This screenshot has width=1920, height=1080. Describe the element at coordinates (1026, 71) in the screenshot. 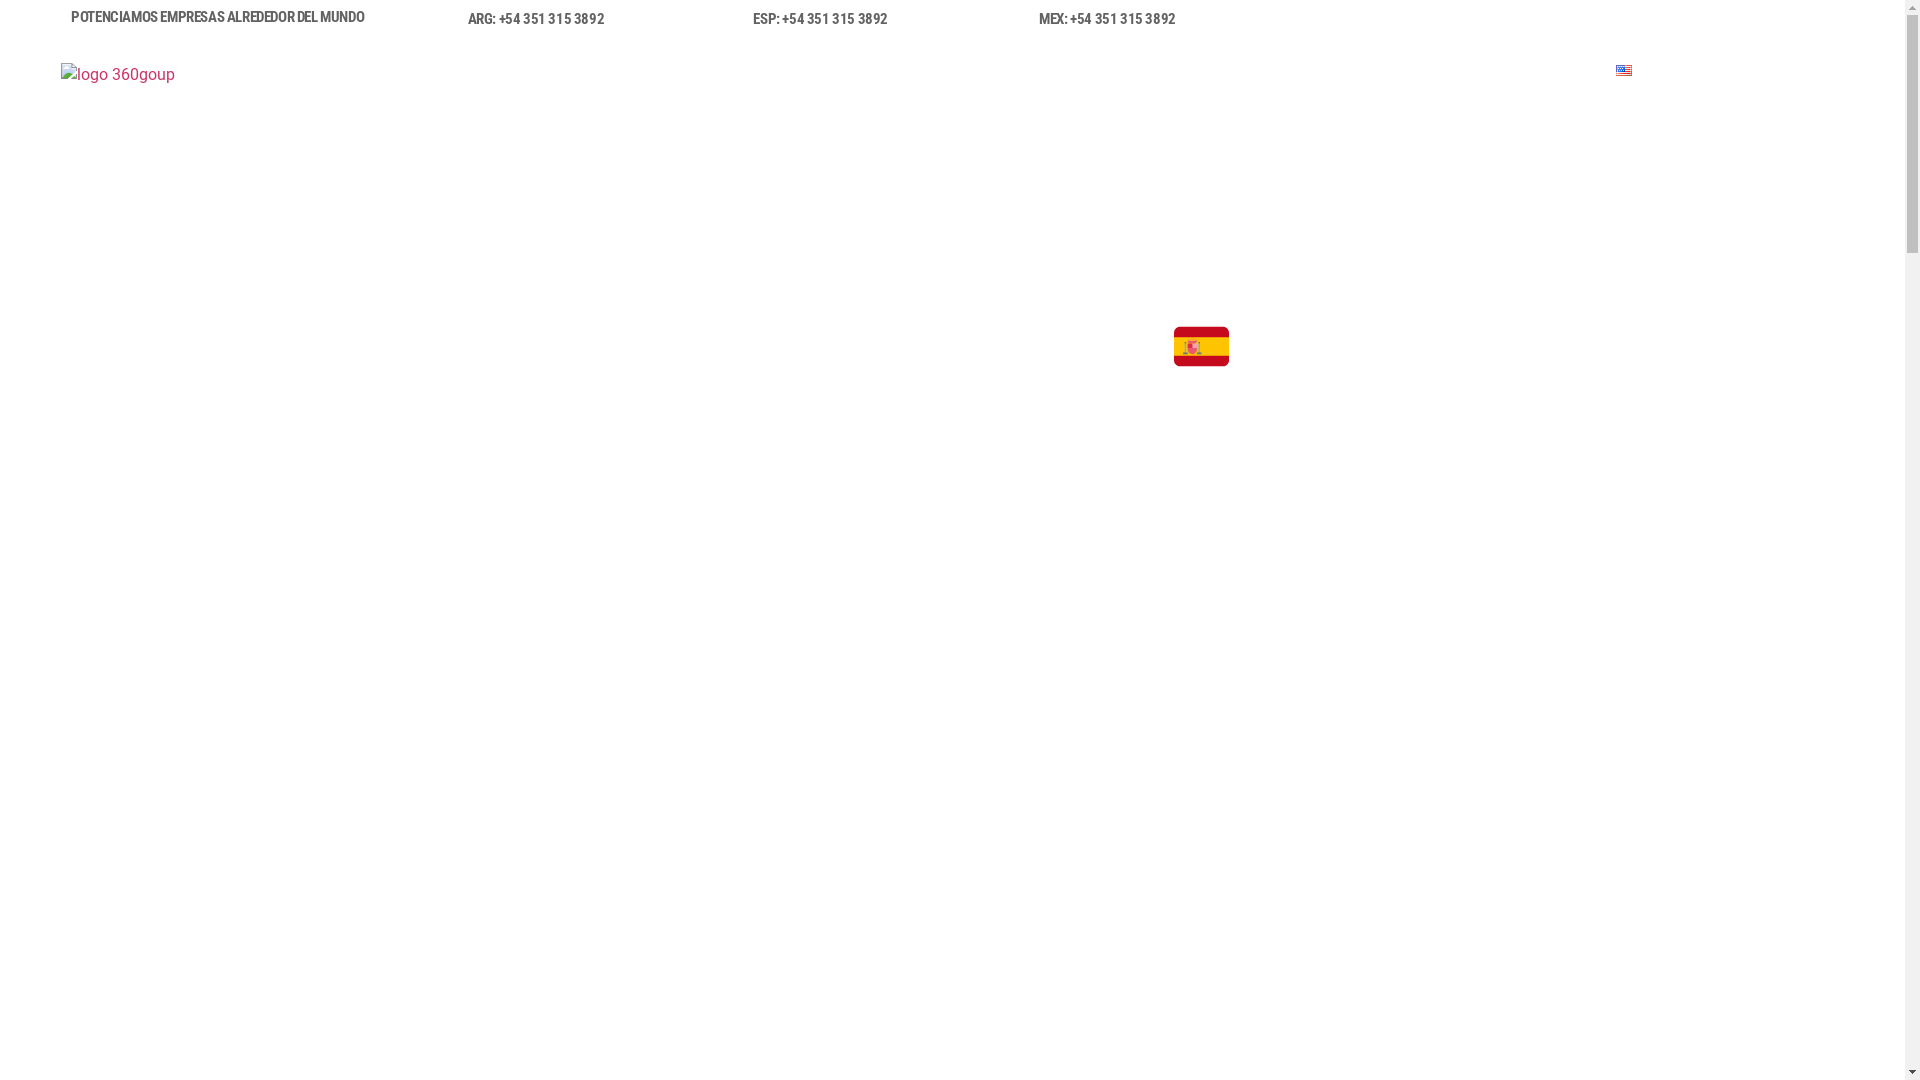

I see `Servicios` at that location.